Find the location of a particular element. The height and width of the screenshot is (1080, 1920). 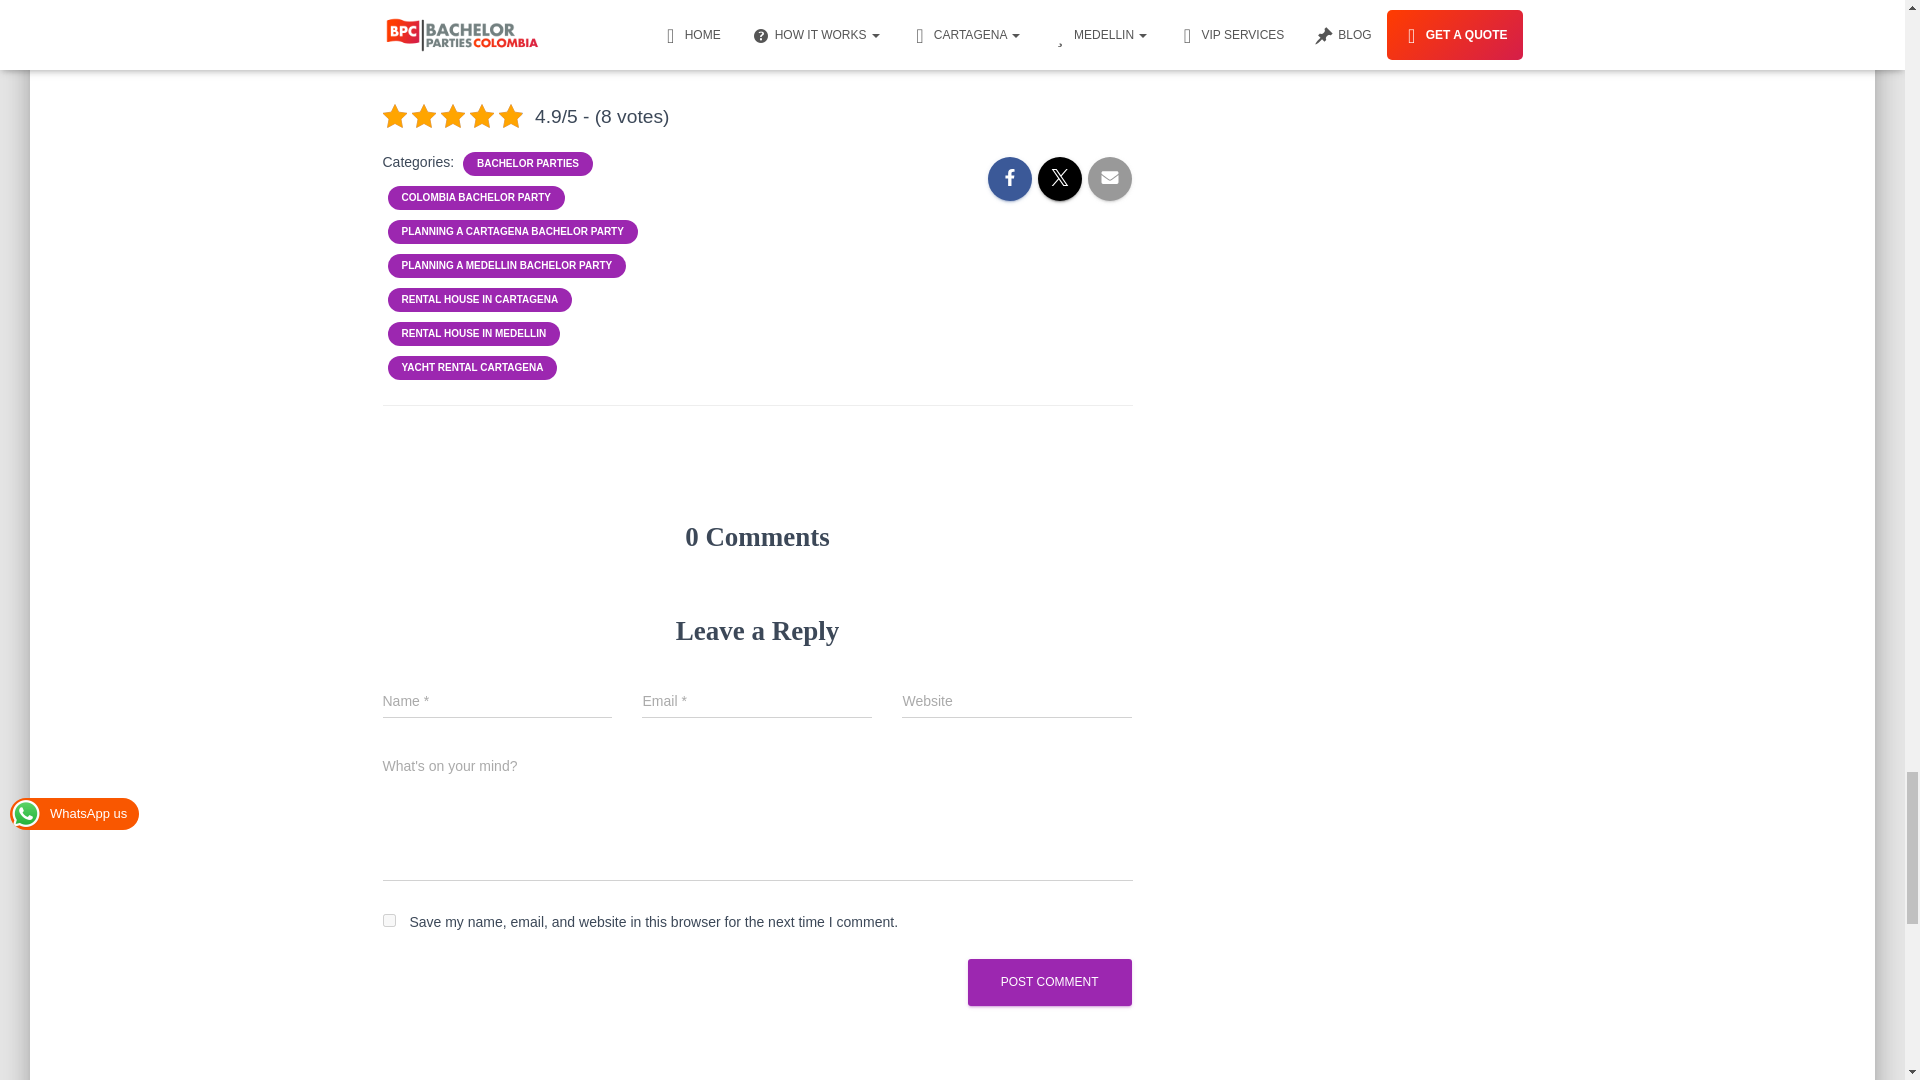

BACHELOR PARTIES is located at coordinates (528, 163).